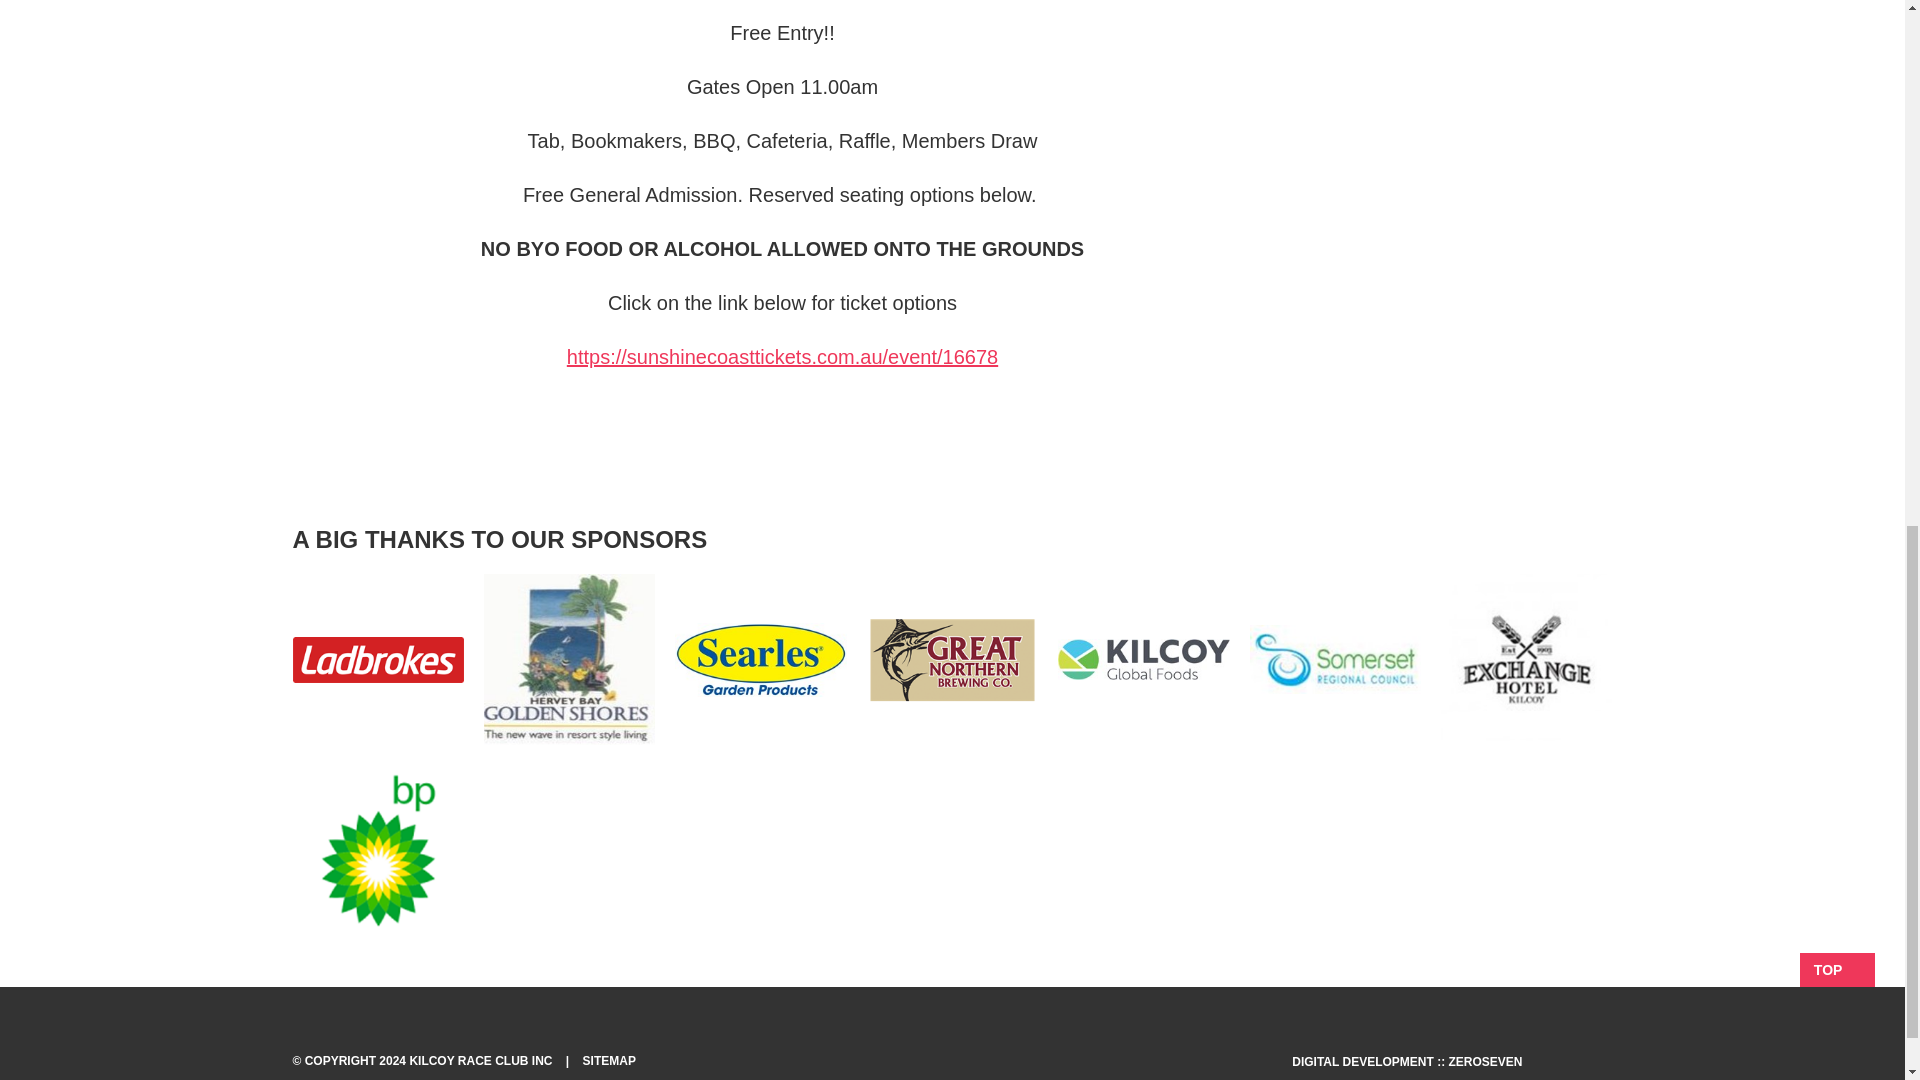 This screenshot has width=1920, height=1080. I want to click on Golden Shores Logo, so click(568, 659).